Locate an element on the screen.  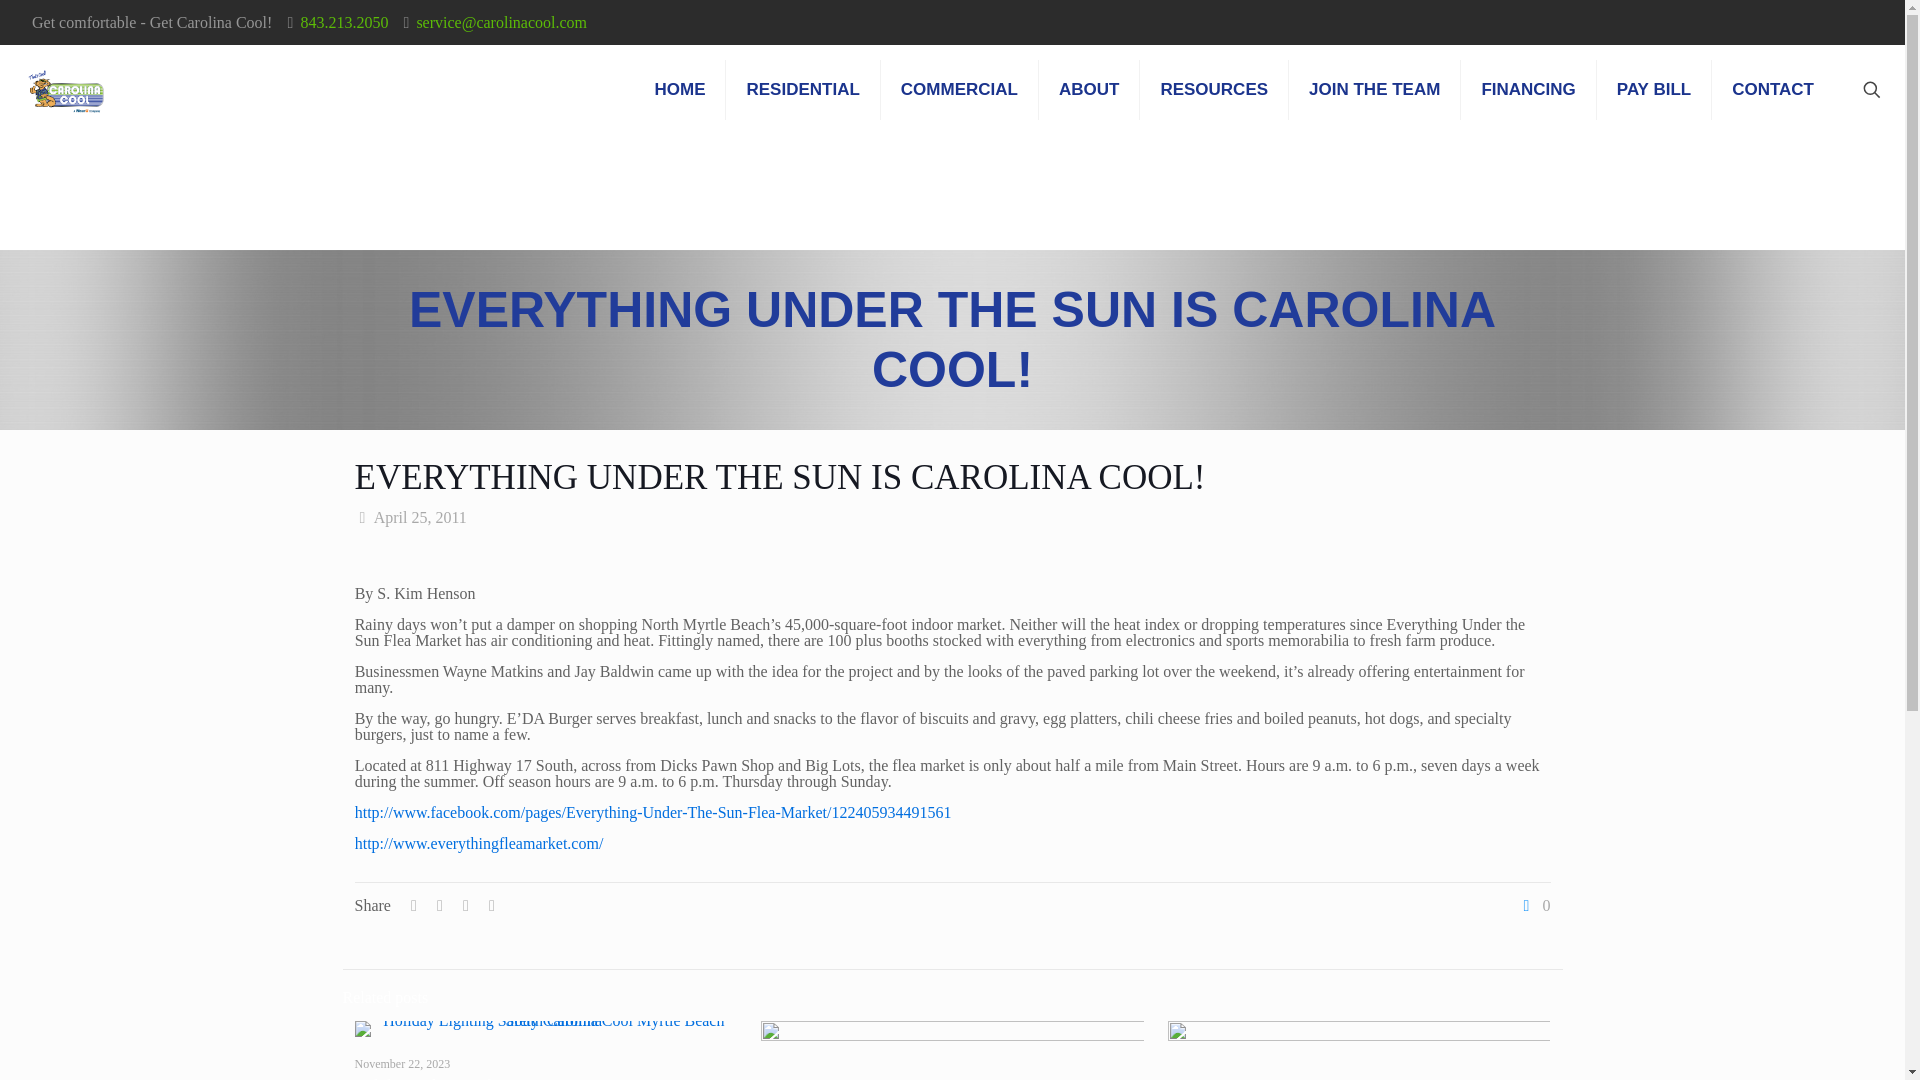
Carolina Cool is located at coordinates (66, 90).